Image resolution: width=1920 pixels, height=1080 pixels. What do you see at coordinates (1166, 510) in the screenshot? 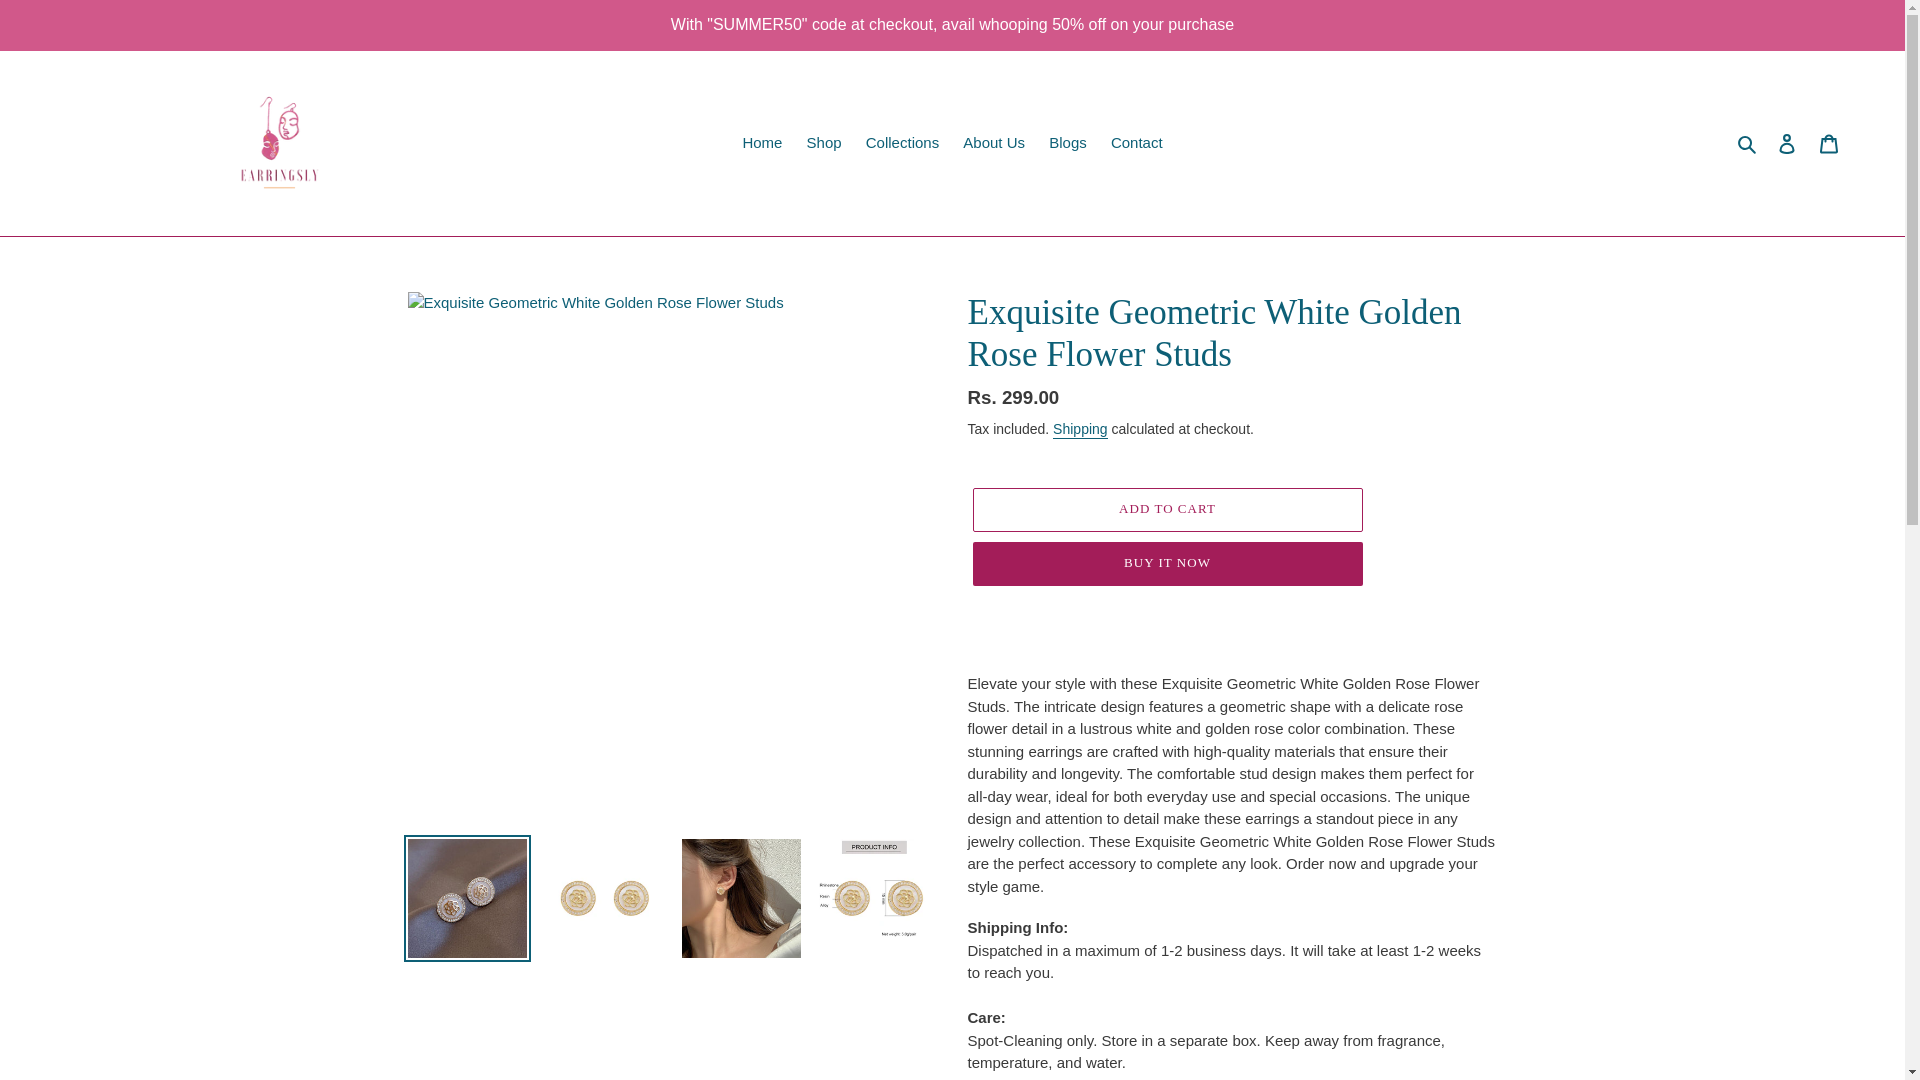
I see `ADD TO CART` at bounding box center [1166, 510].